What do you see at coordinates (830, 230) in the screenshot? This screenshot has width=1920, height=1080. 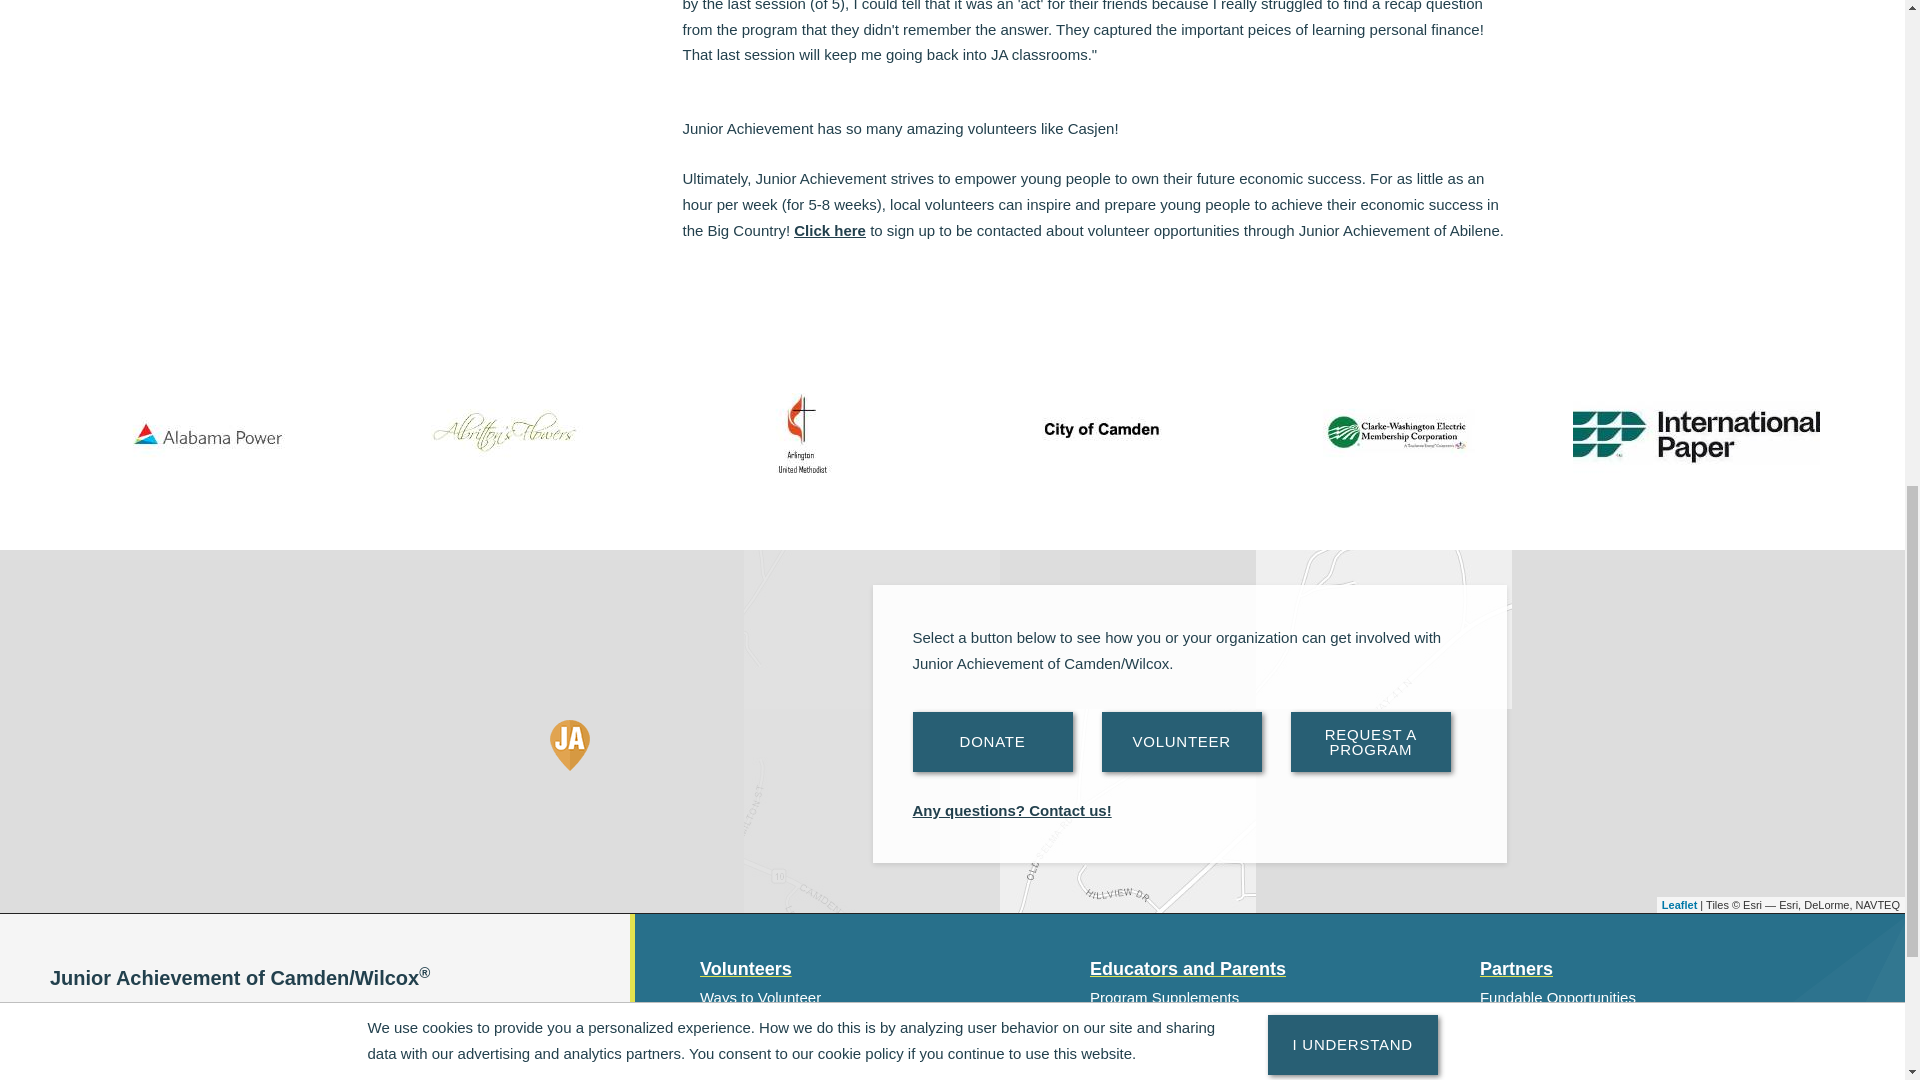 I see `Click here` at bounding box center [830, 230].